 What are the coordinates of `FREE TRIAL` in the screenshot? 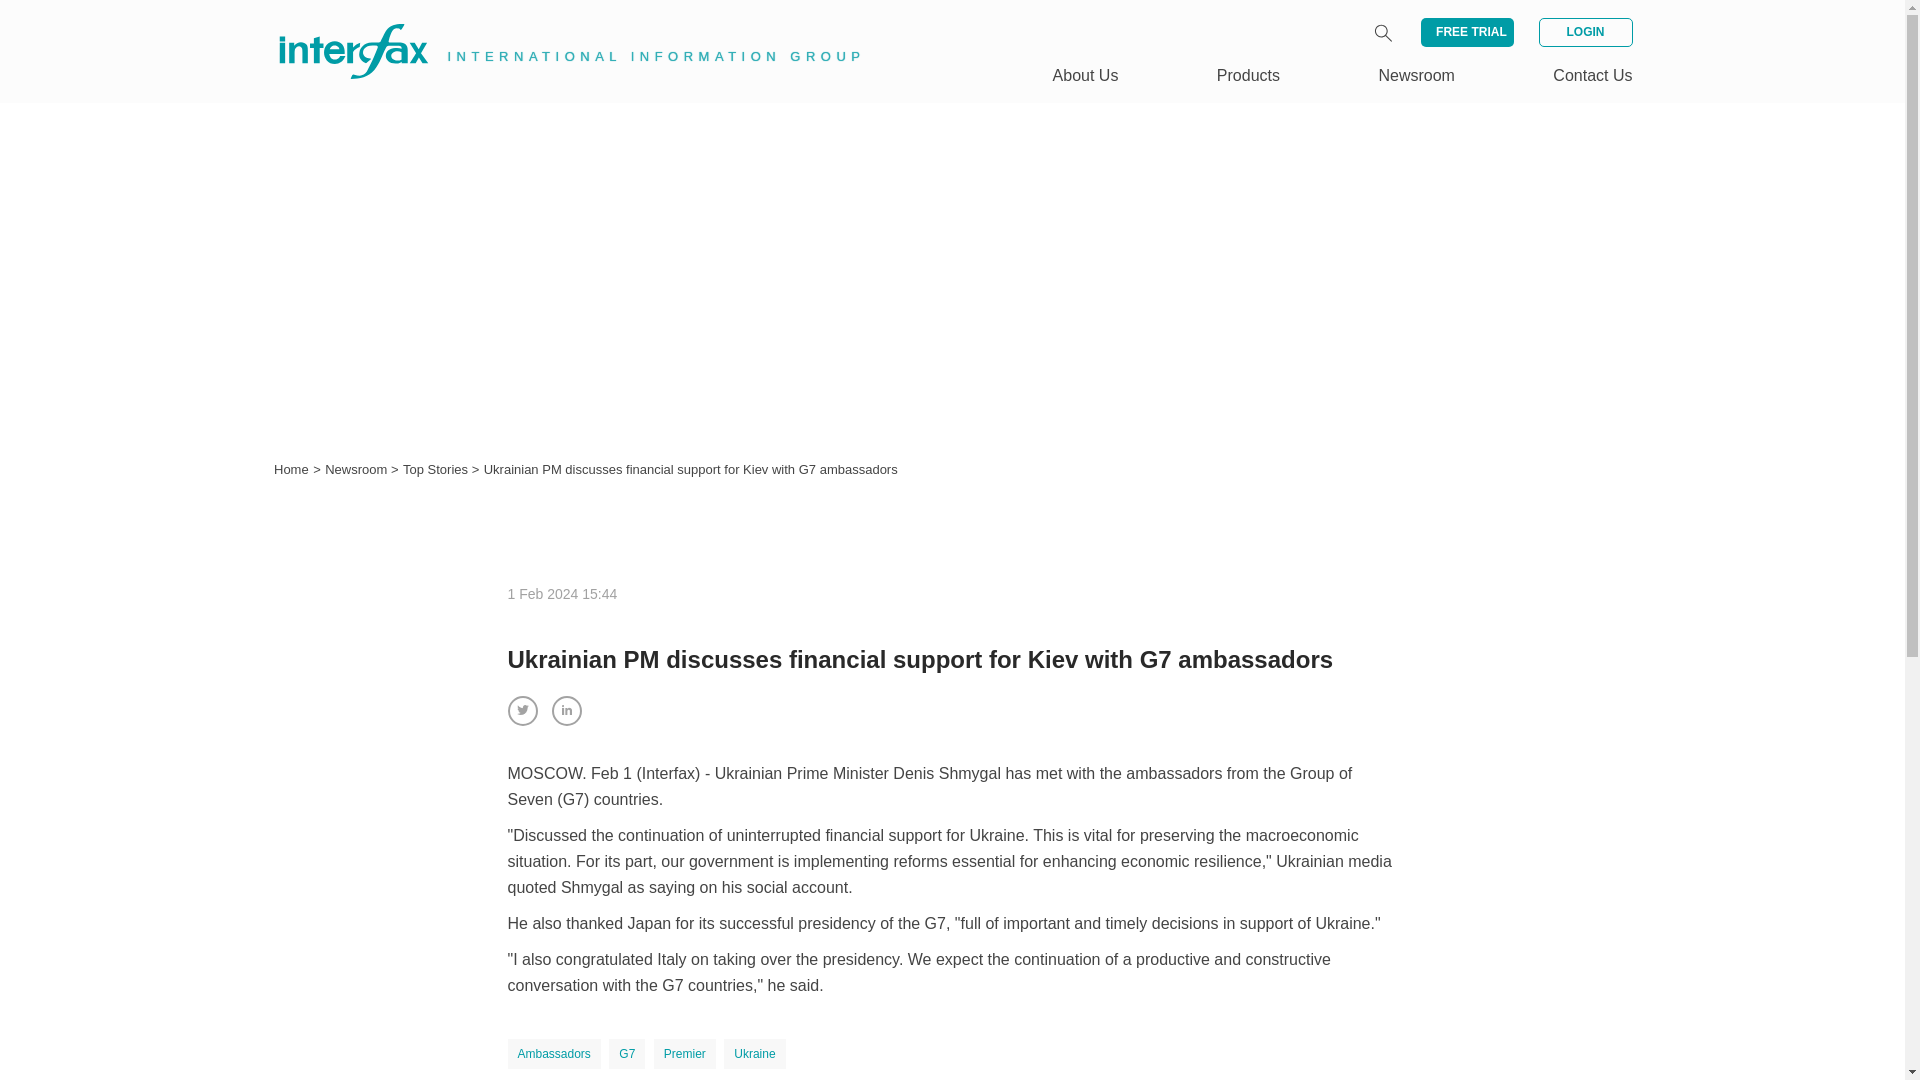 It's located at (1467, 32).